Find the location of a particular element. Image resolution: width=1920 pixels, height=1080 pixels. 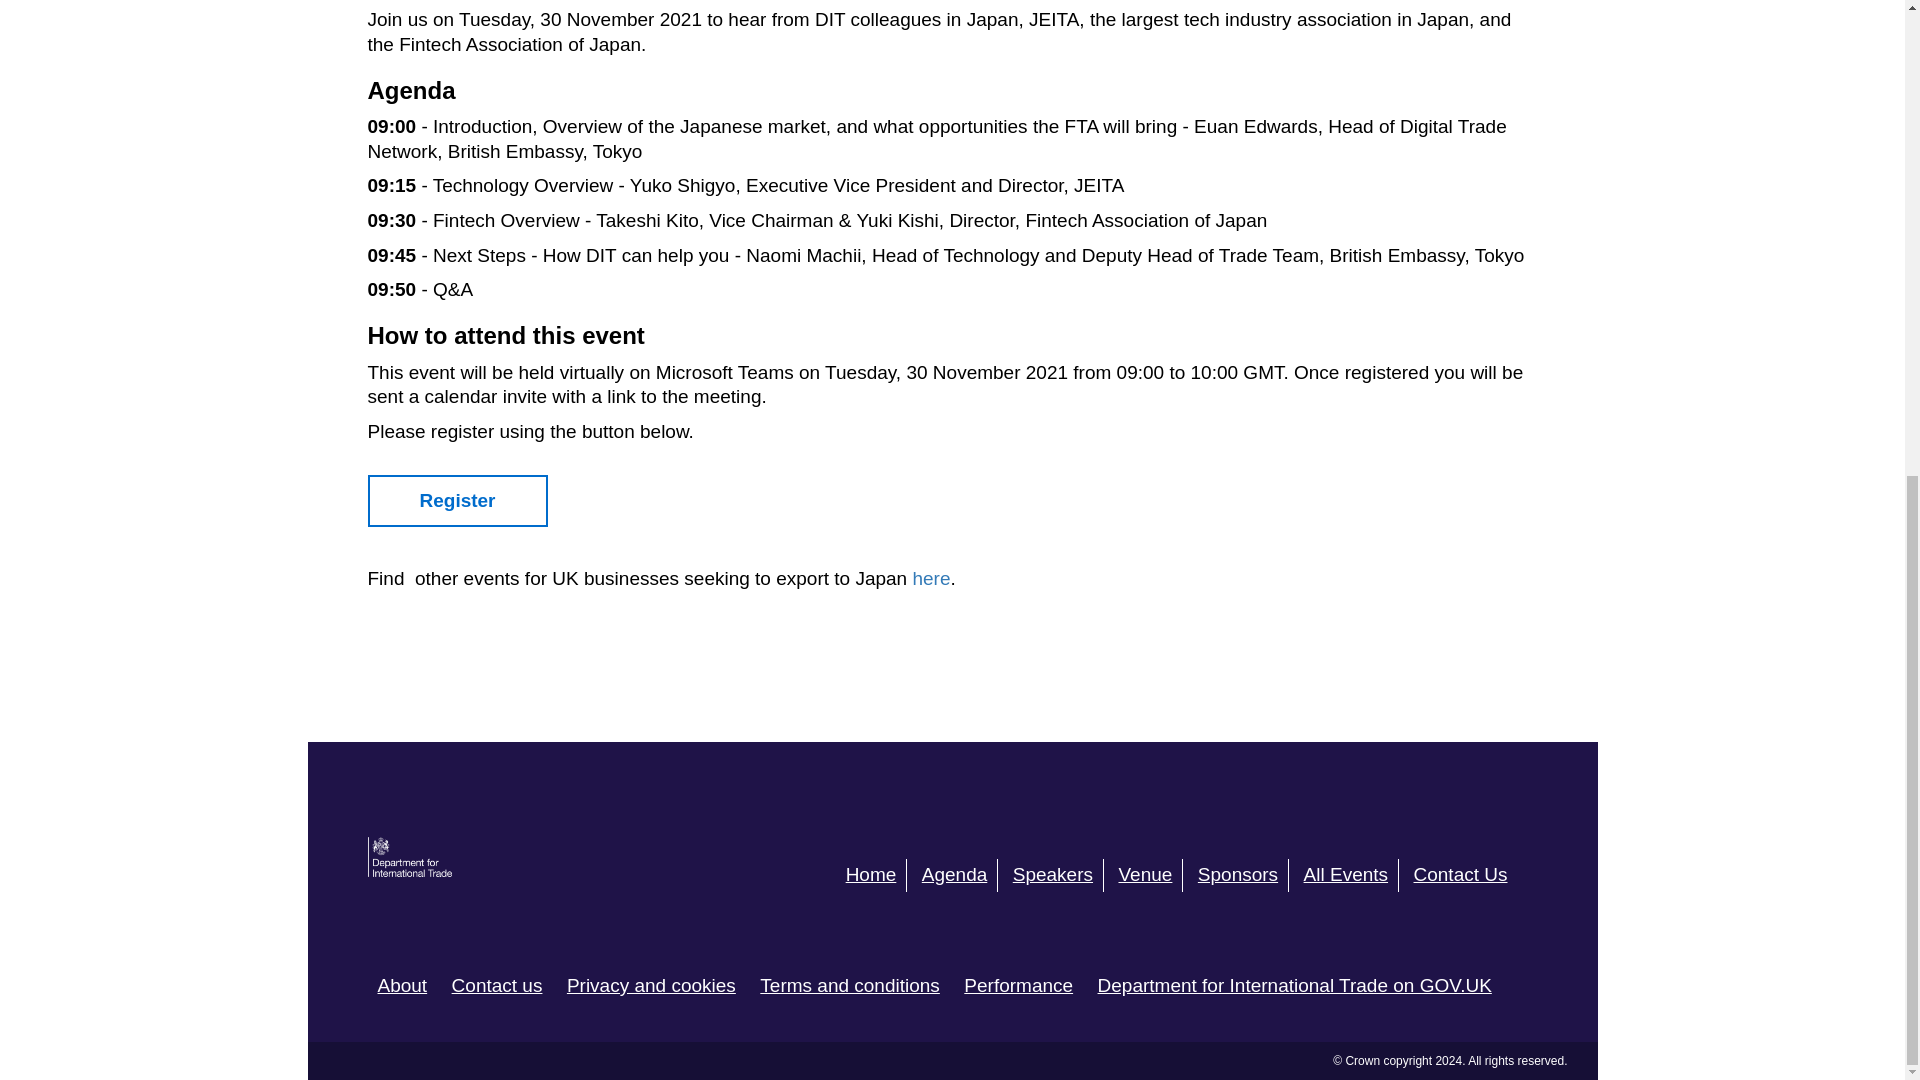

Performance is located at coordinates (1018, 985).